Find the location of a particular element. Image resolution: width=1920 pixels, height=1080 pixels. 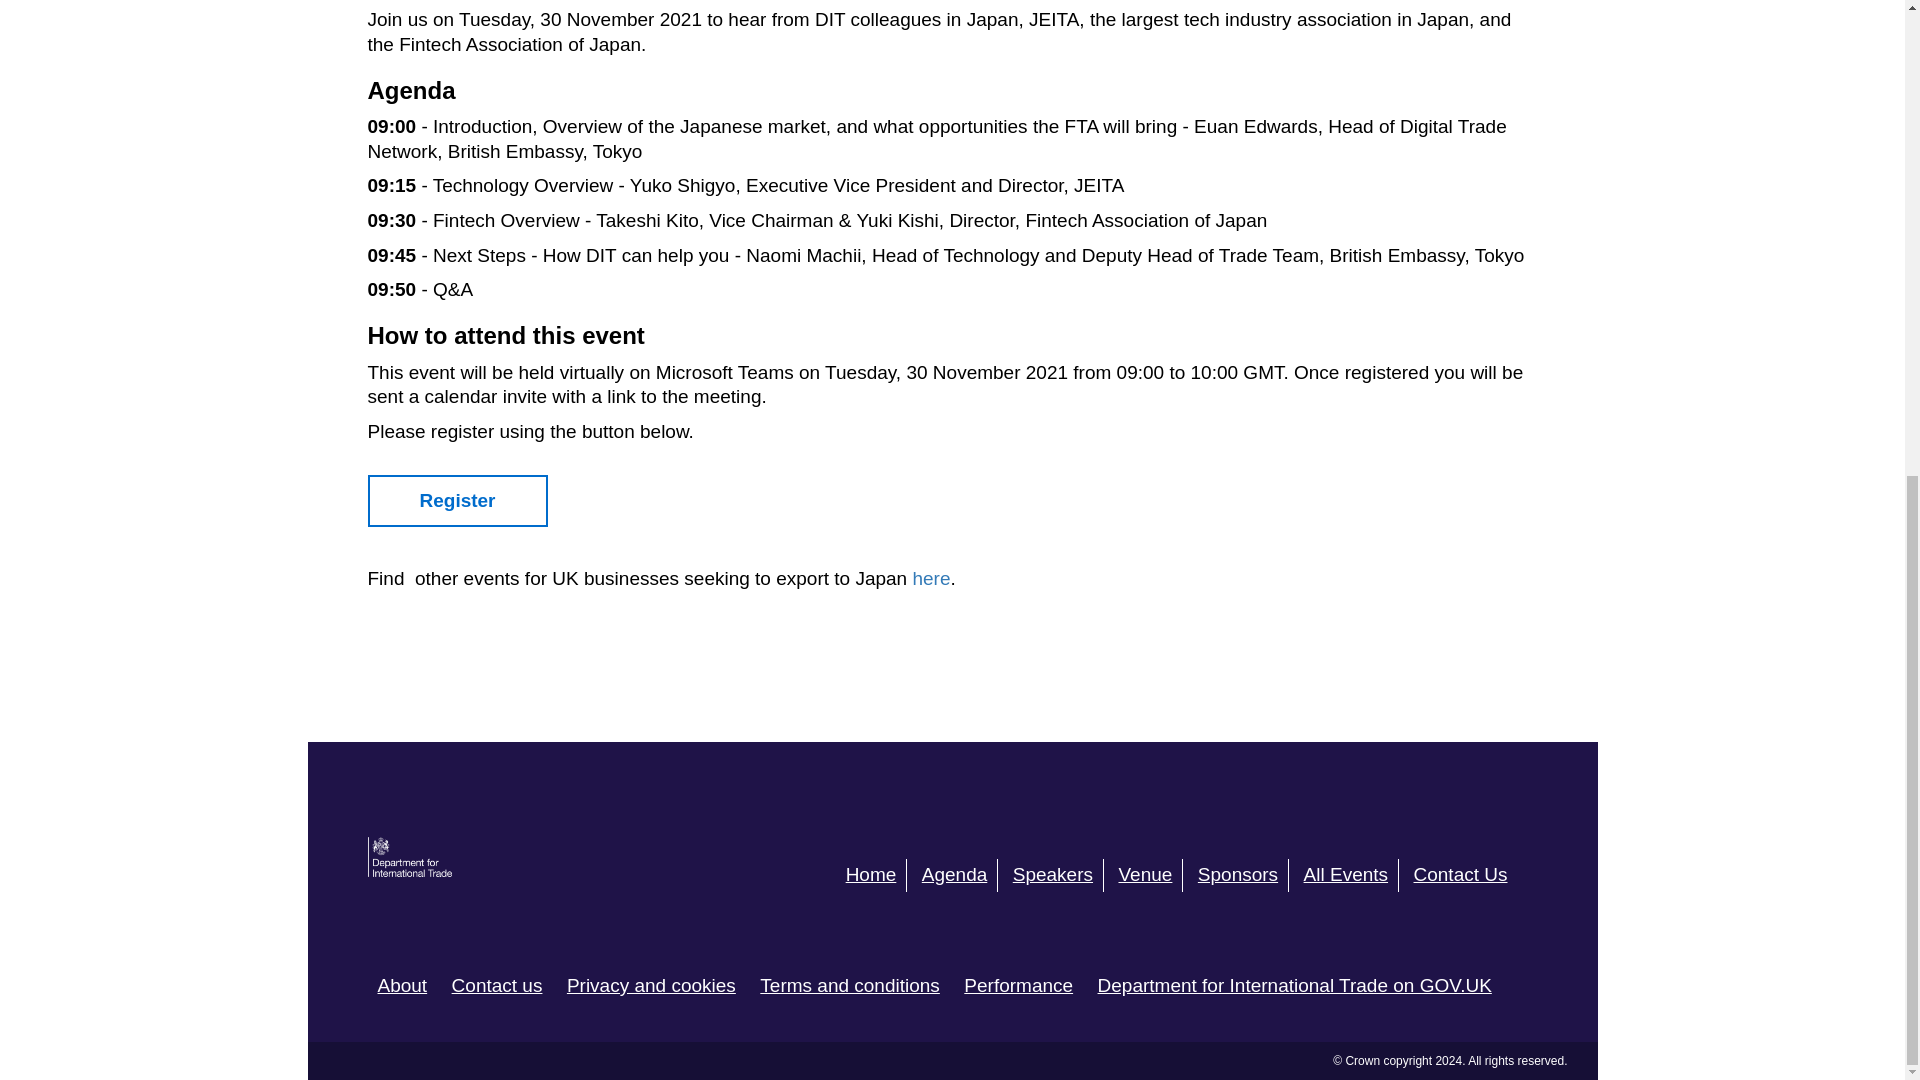

Performance is located at coordinates (1018, 985).